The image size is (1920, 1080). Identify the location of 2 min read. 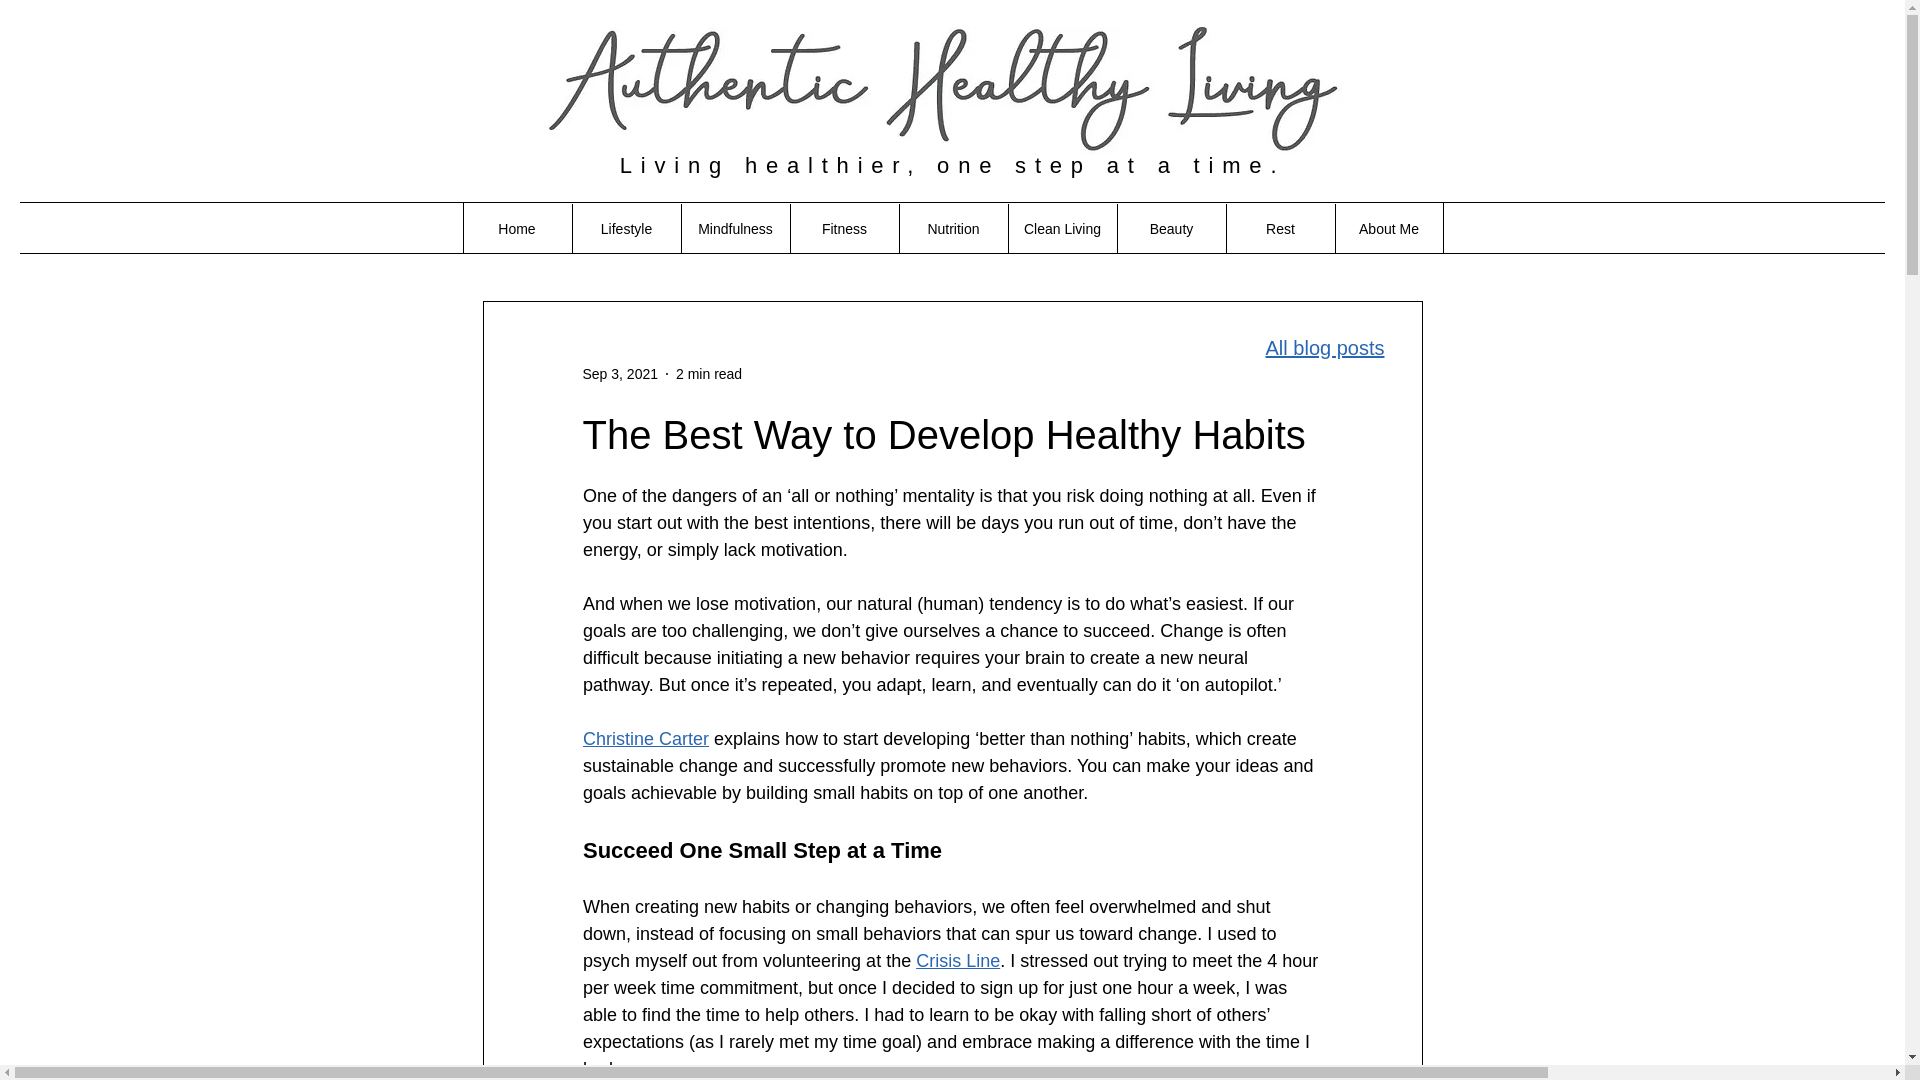
(708, 374).